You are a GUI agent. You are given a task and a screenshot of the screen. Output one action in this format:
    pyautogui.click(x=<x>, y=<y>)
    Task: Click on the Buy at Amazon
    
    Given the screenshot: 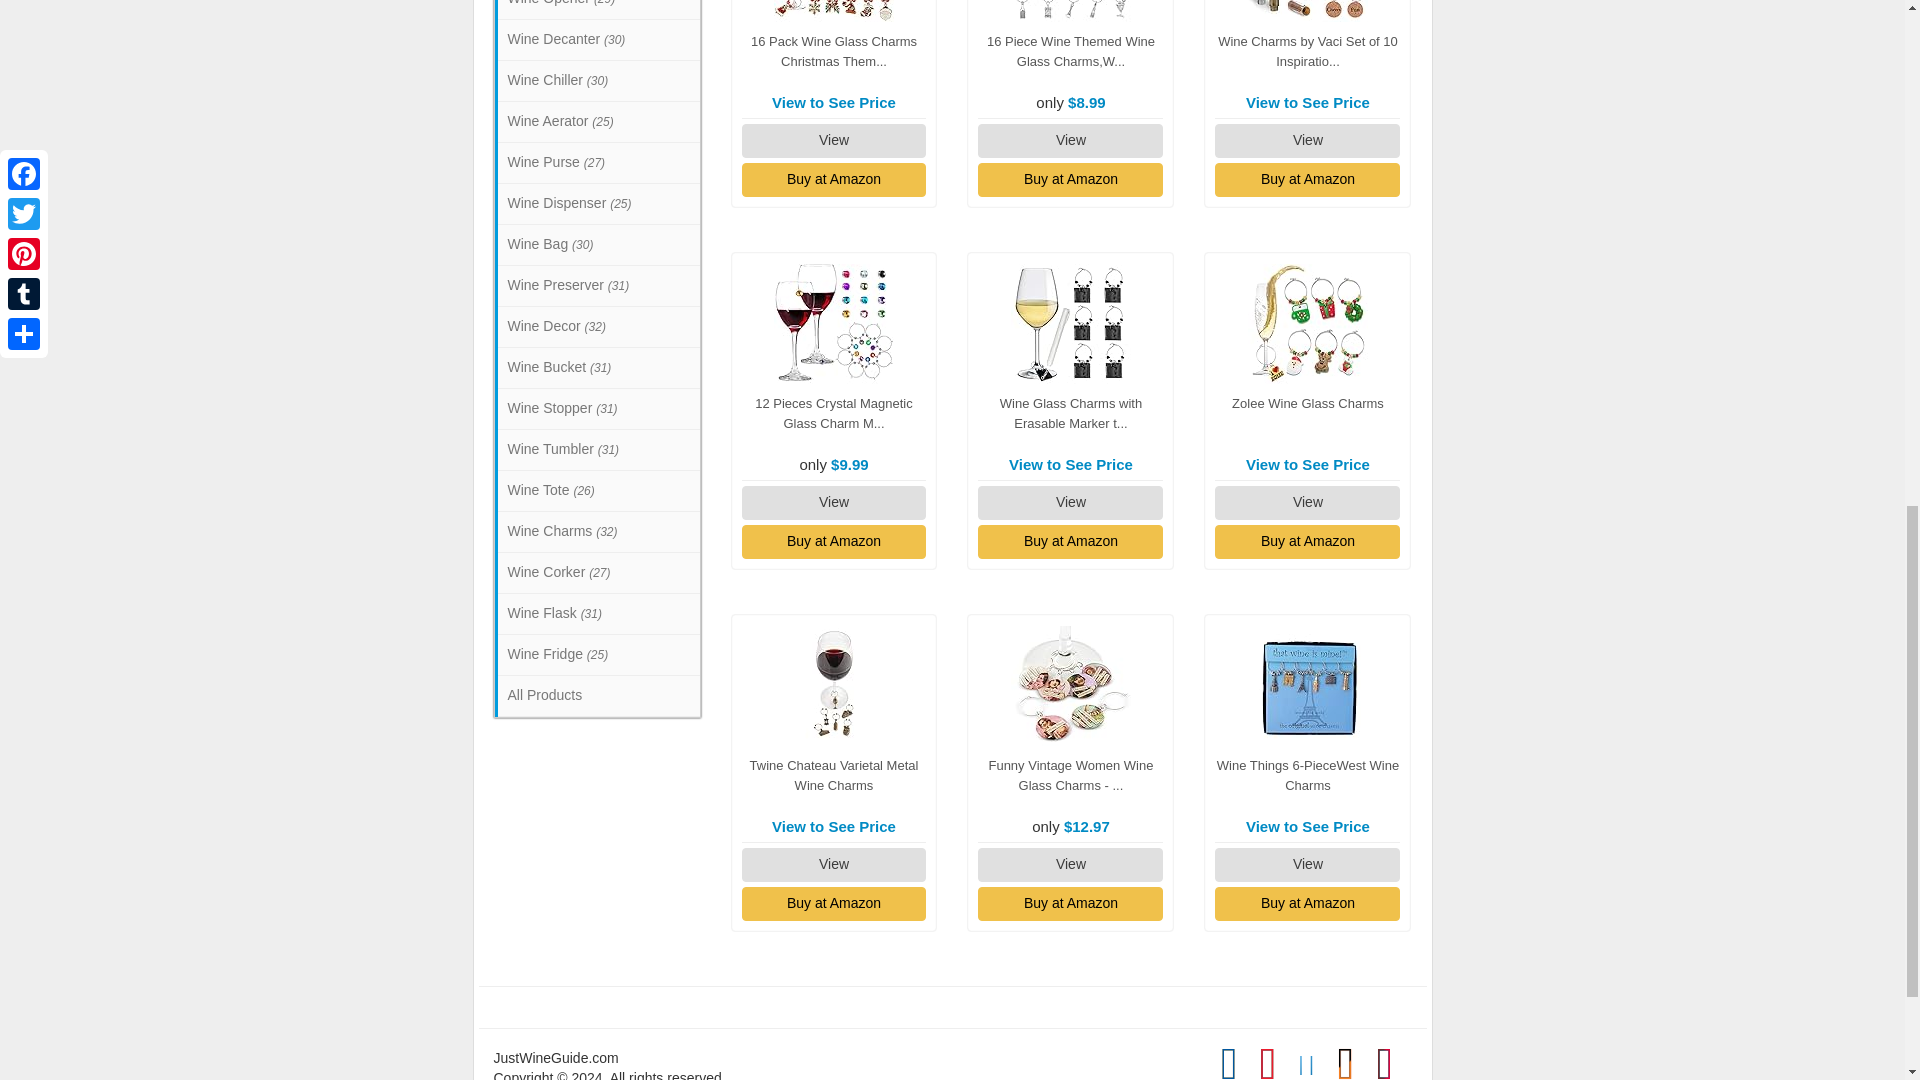 What is the action you would take?
    pyautogui.click(x=1307, y=180)
    